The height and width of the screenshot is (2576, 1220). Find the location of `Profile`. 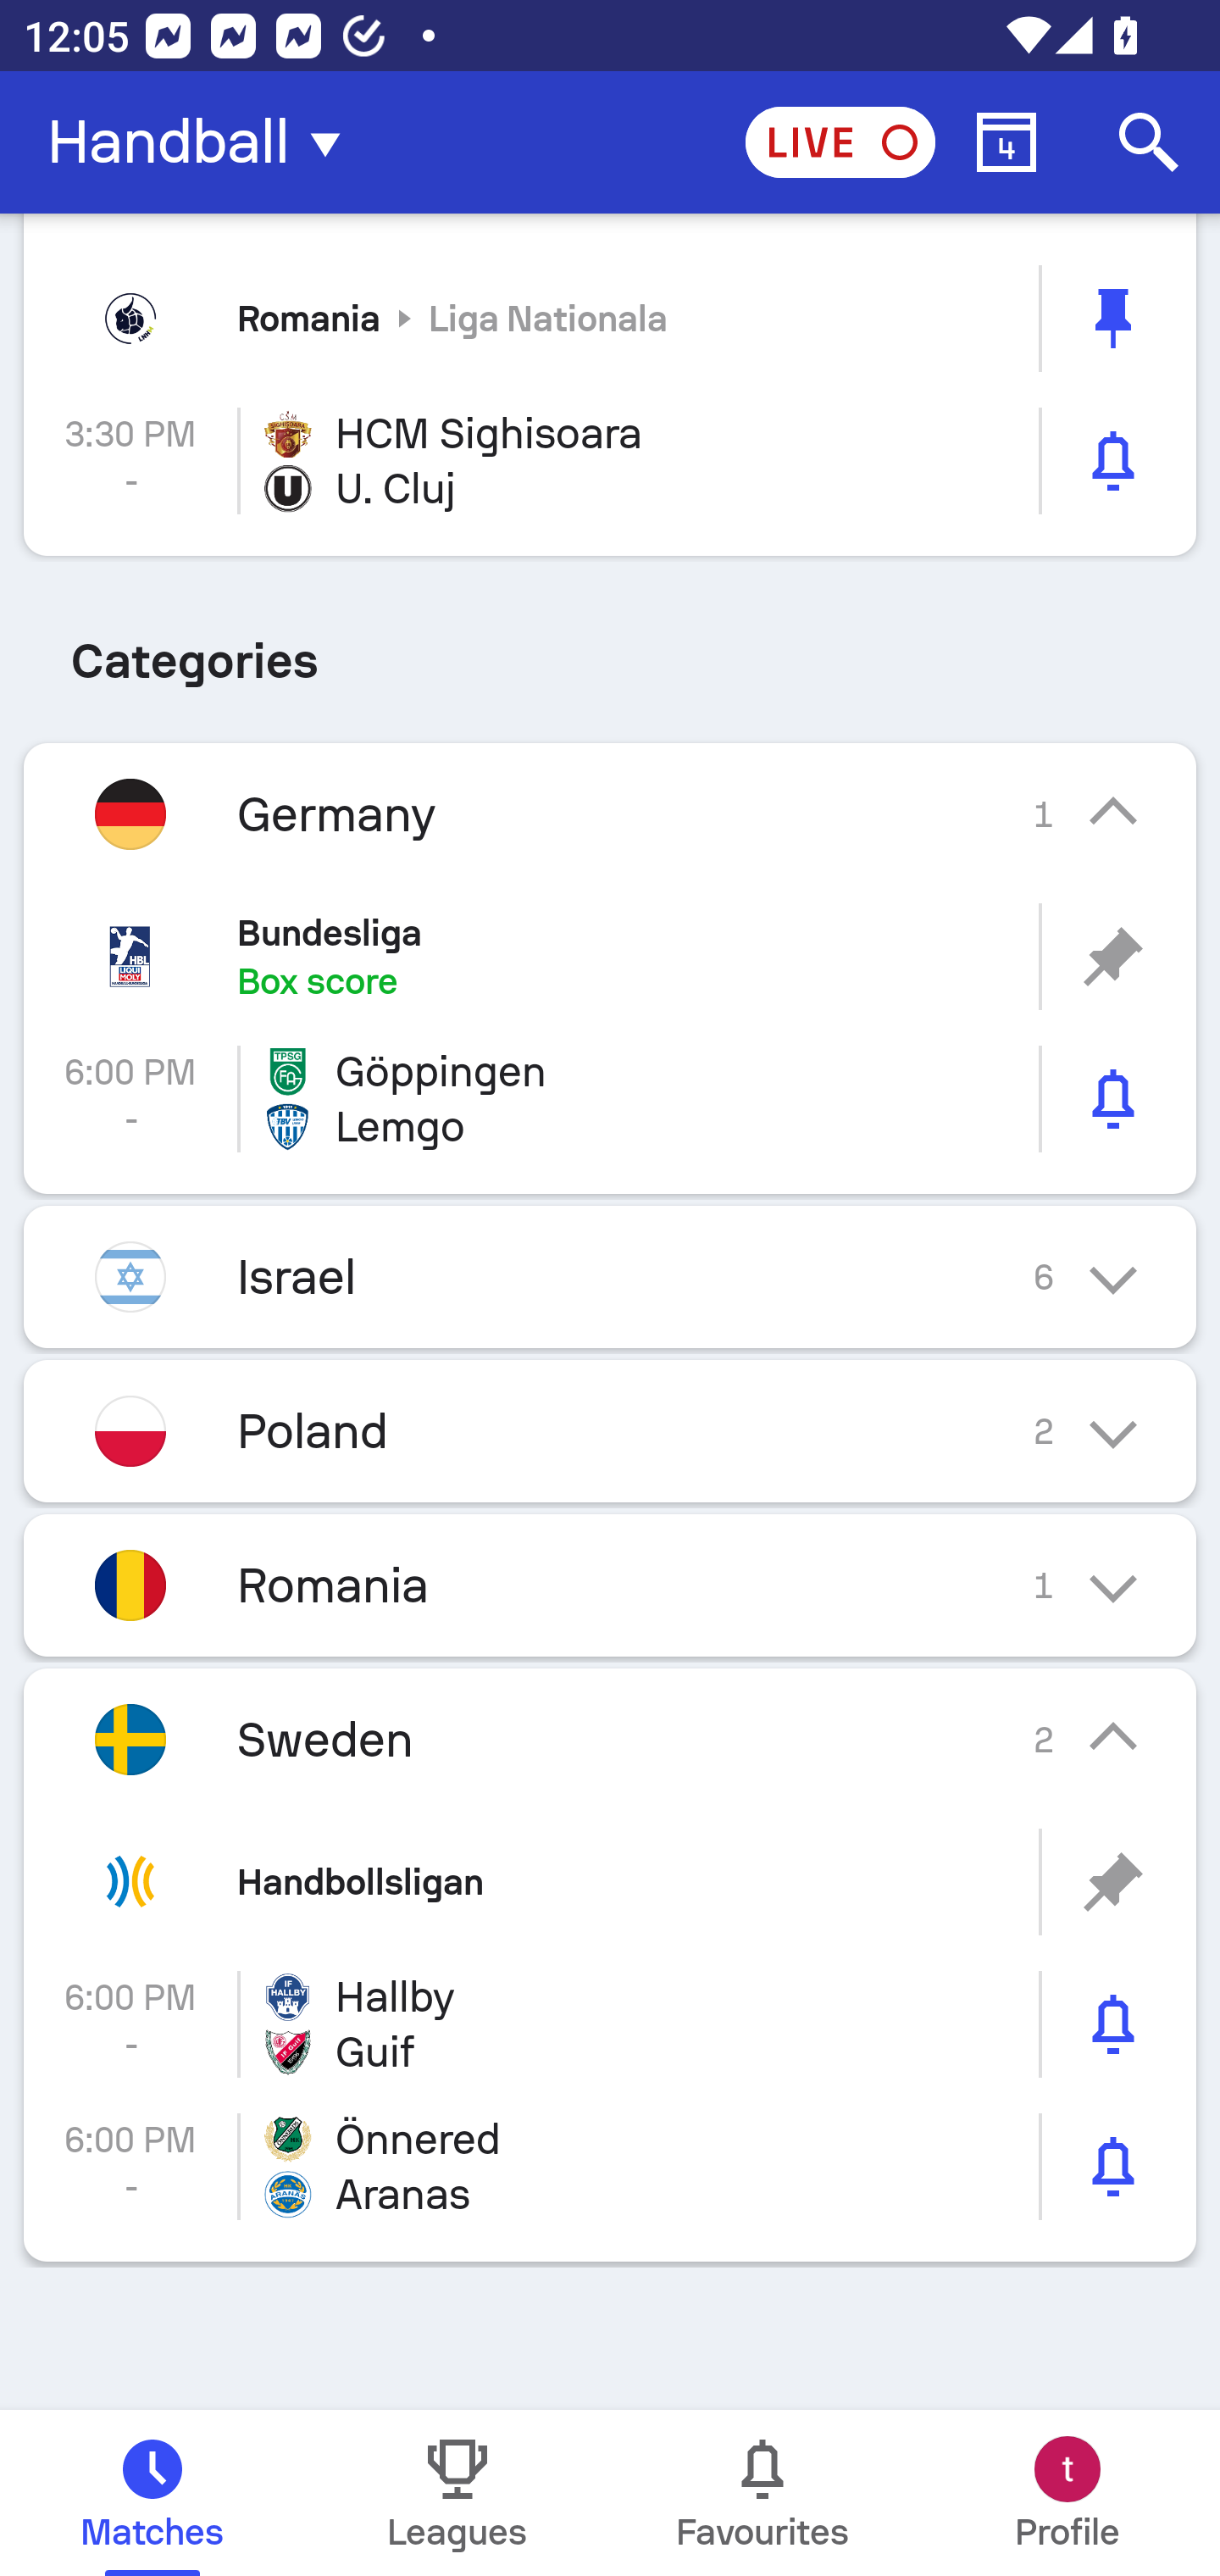

Profile is located at coordinates (1067, 2493).